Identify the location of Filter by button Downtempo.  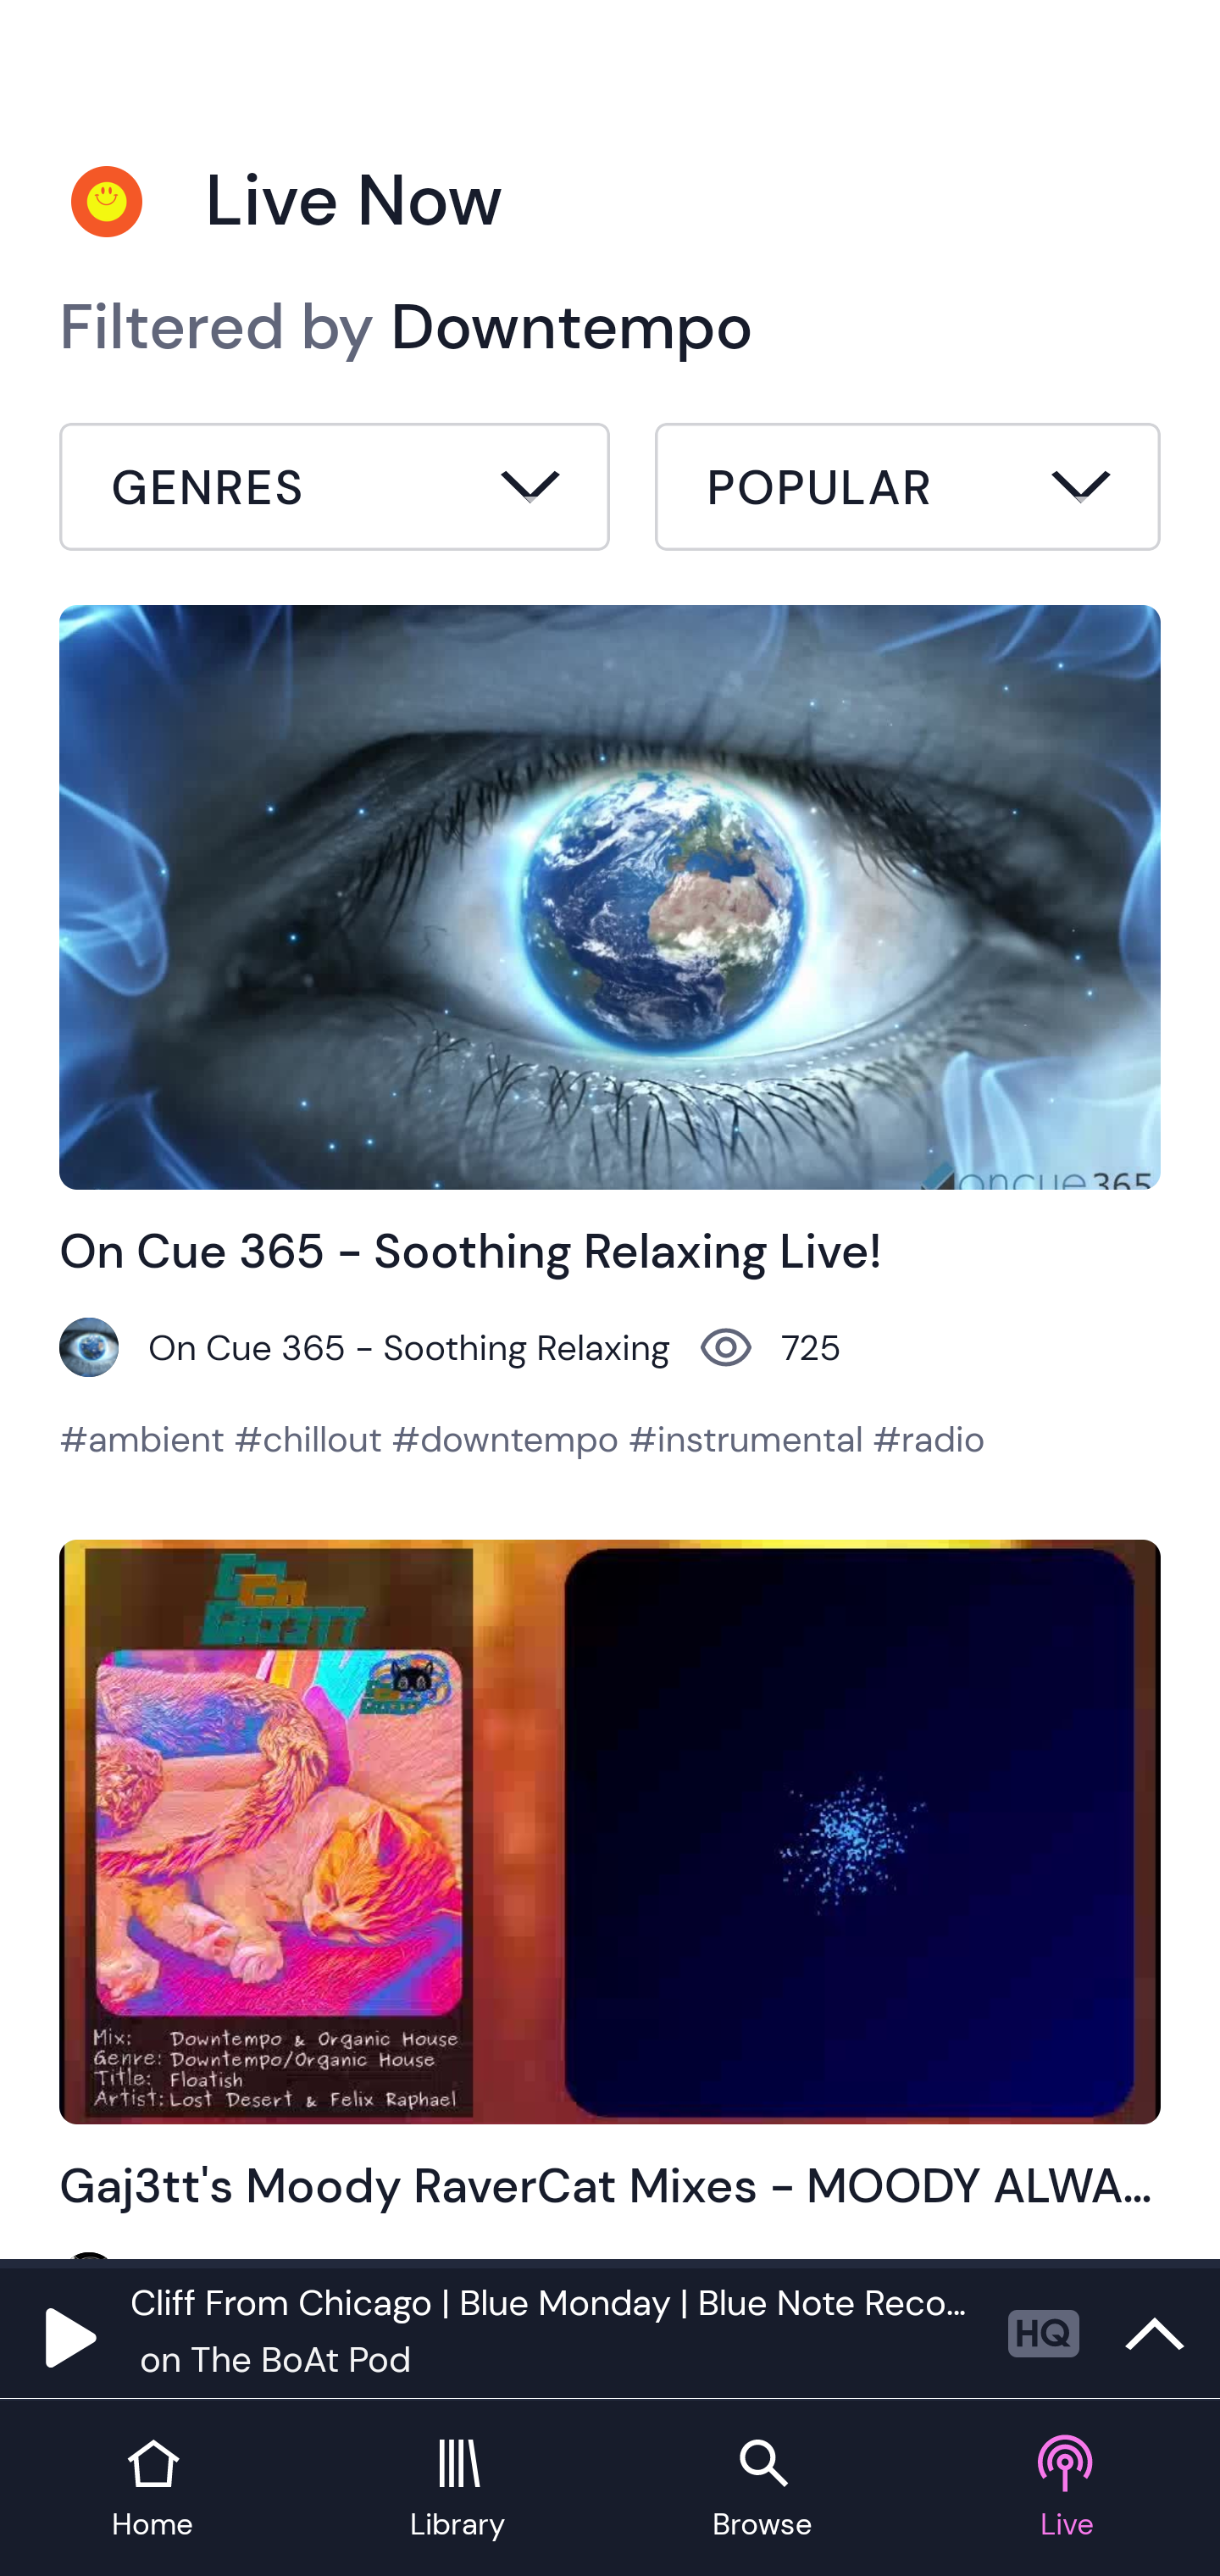
(335, 491).